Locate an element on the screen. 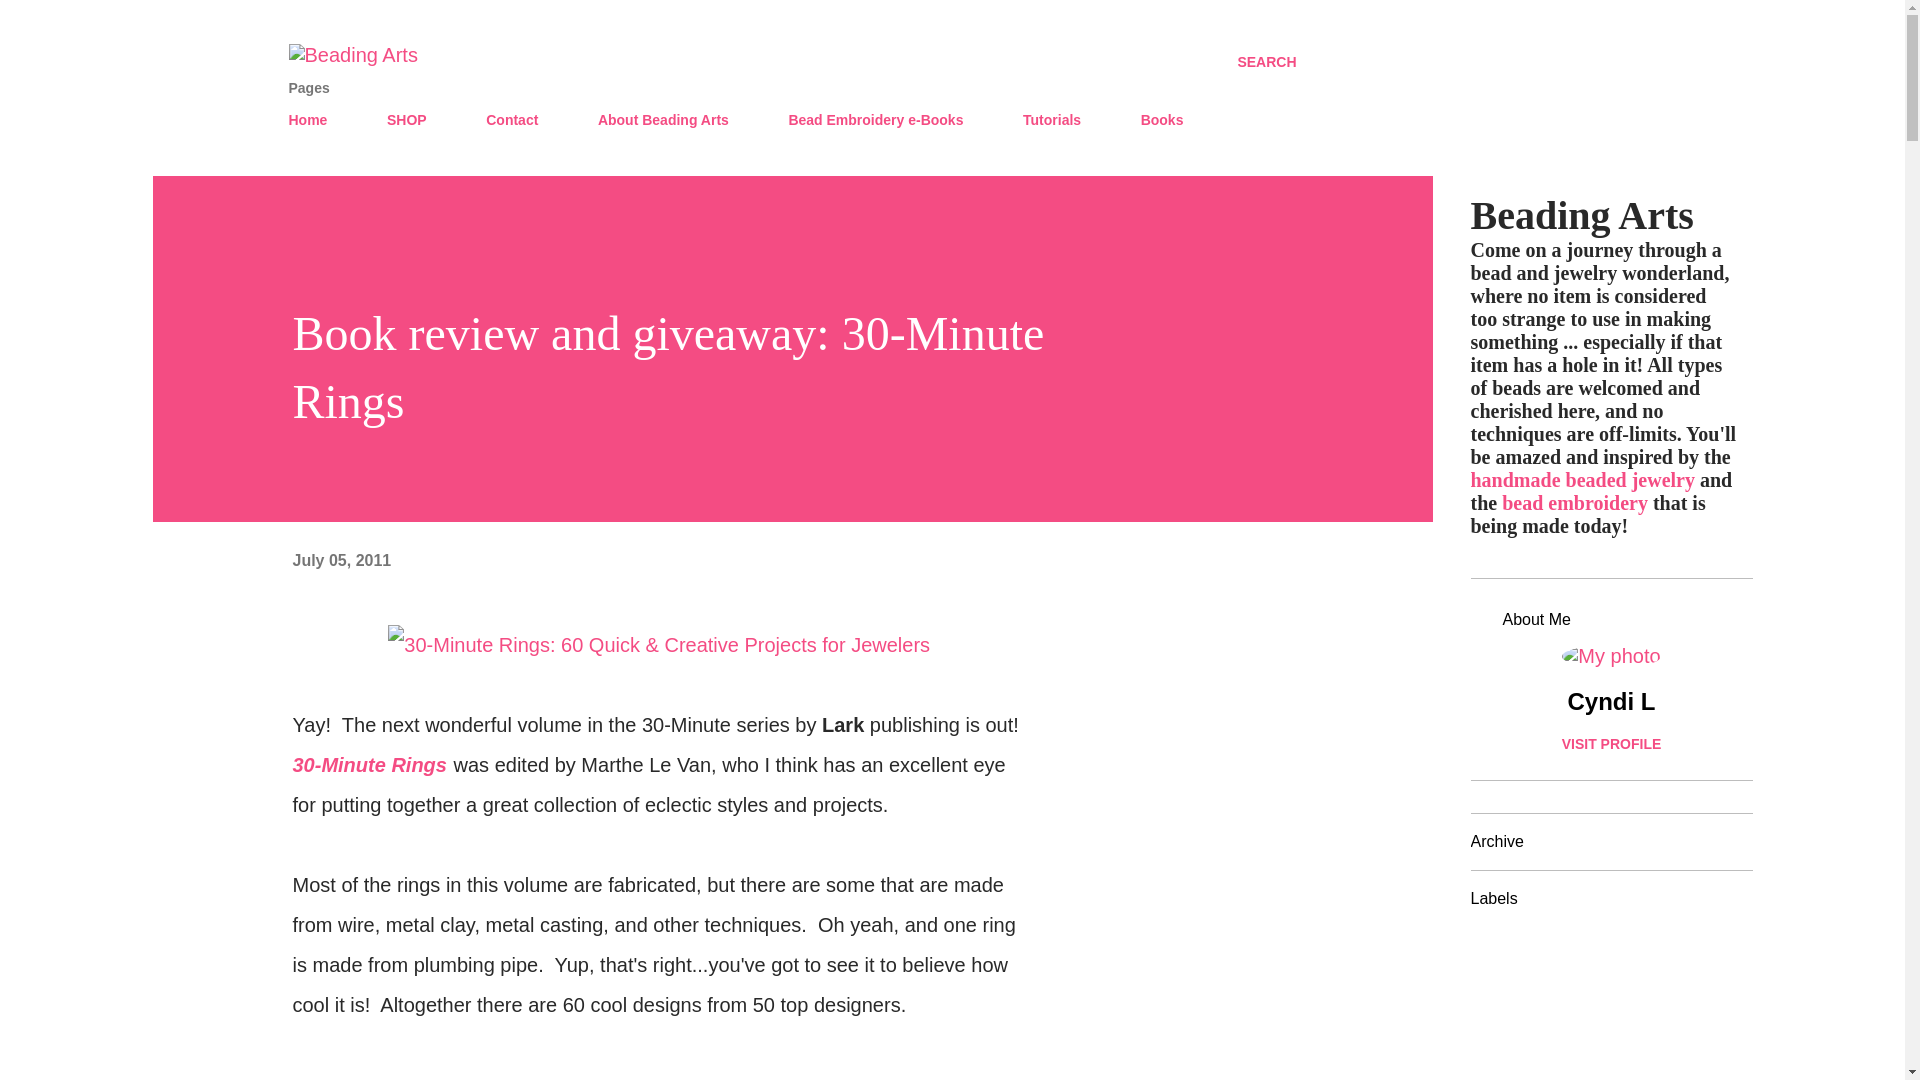  Contact is located at coordinates (512, 120).